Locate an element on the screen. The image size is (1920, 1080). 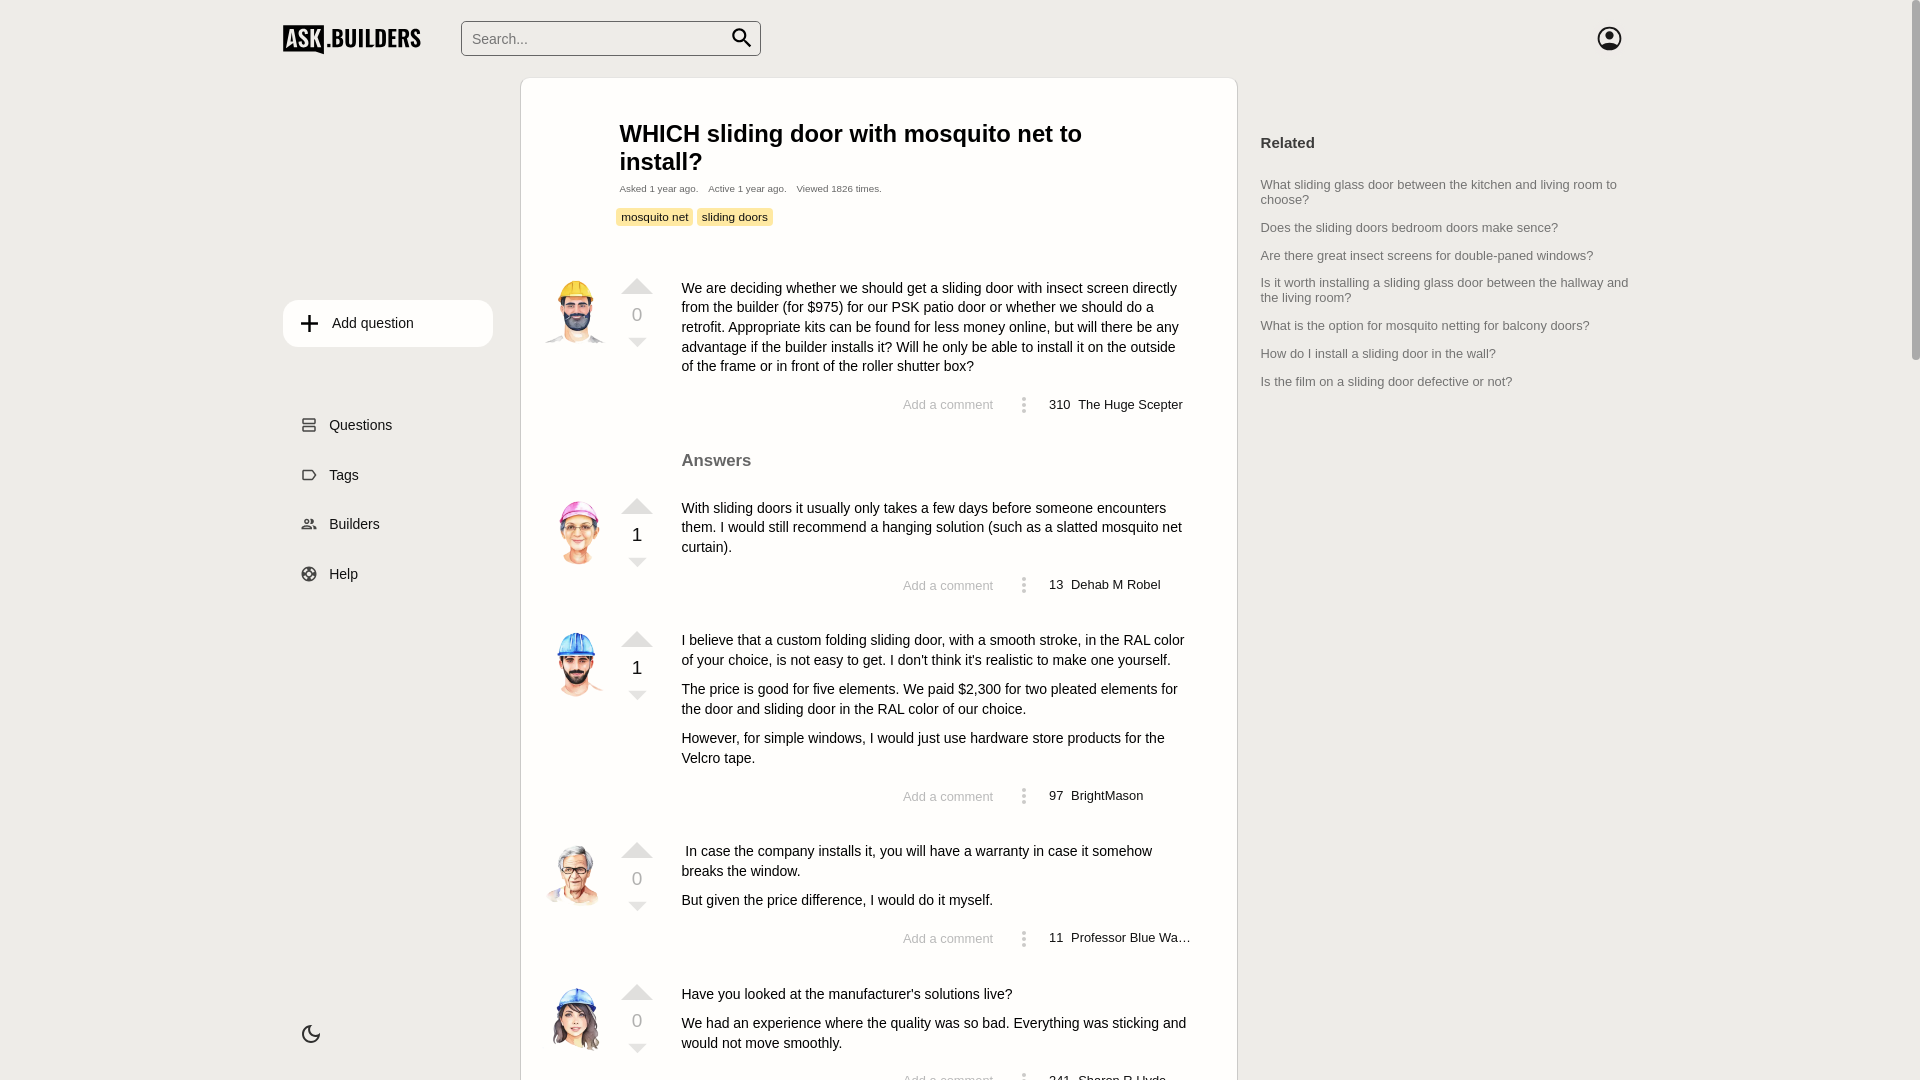
This answer is useful and clear is located at coordinates (637, 506).